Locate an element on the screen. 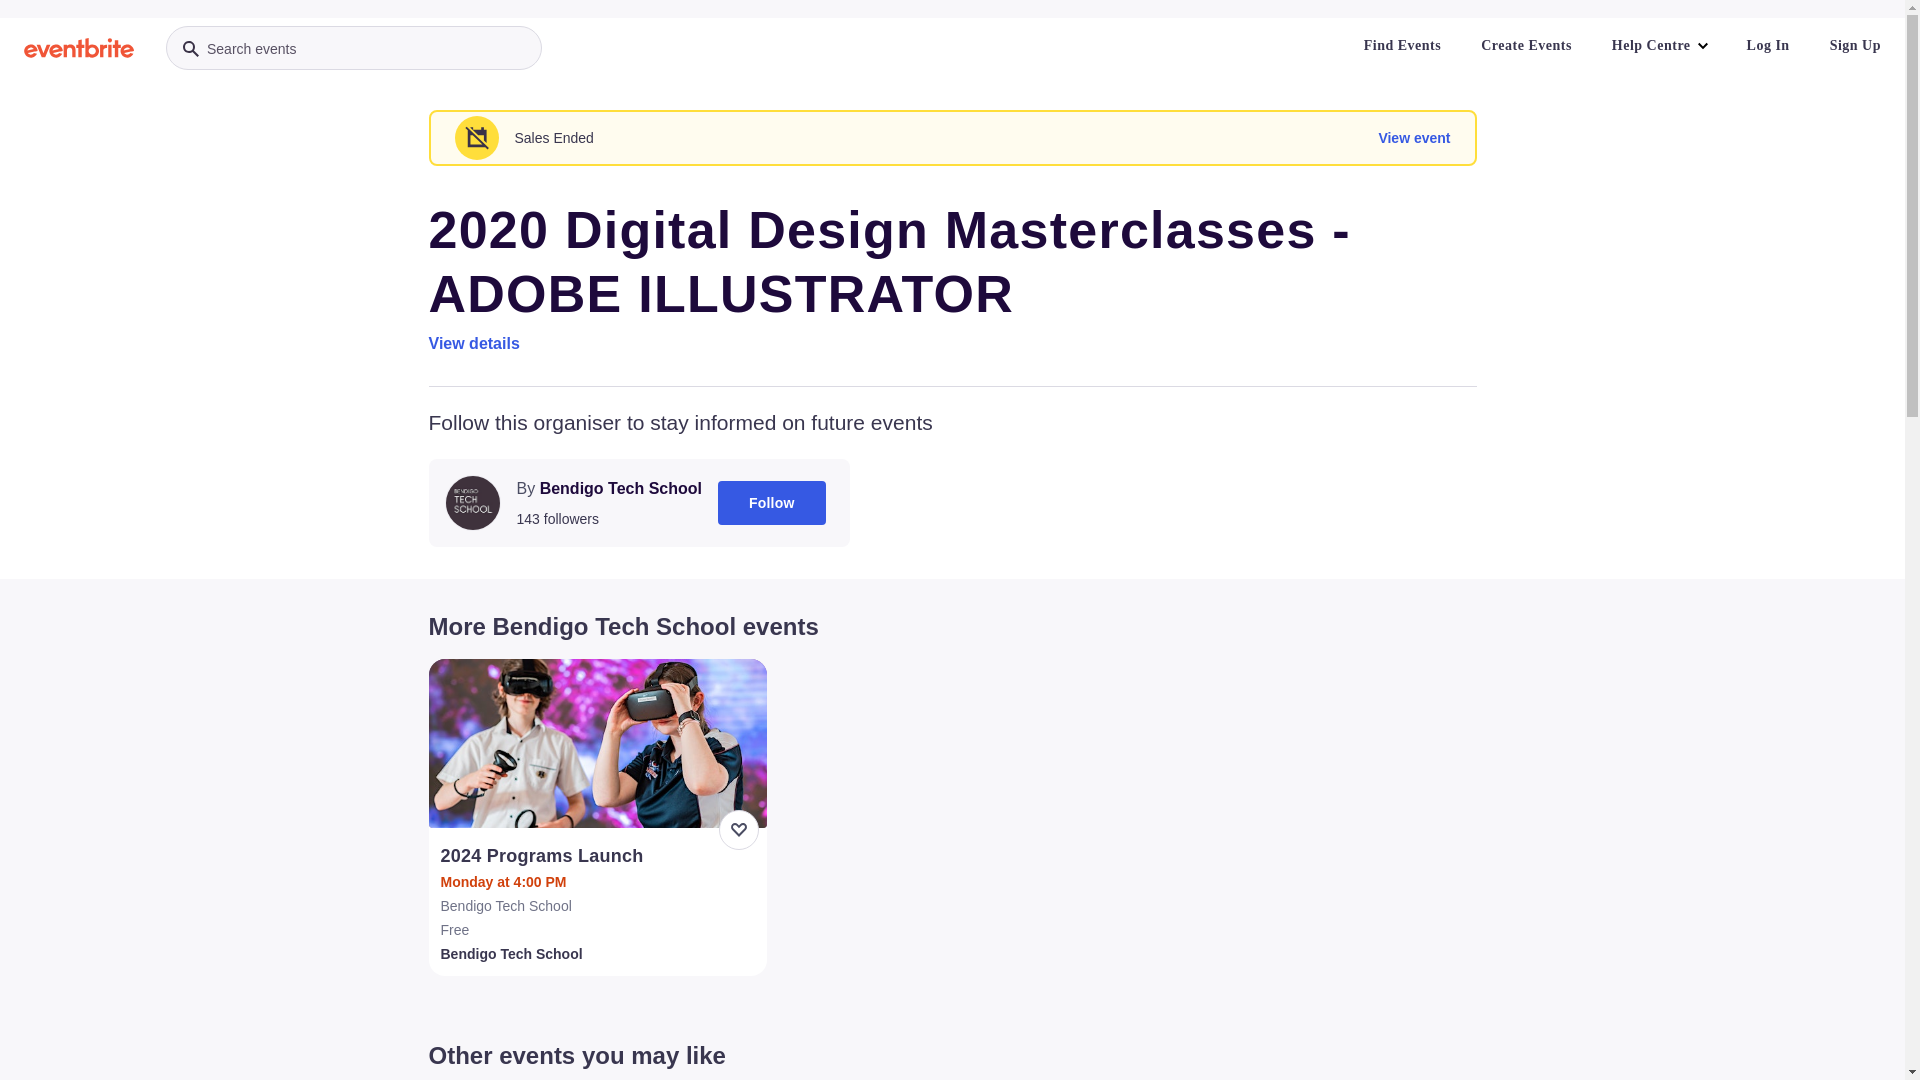 The height and width of the screenshot is (1080, 1920). Create Events is located at coordinates (1526, 46).